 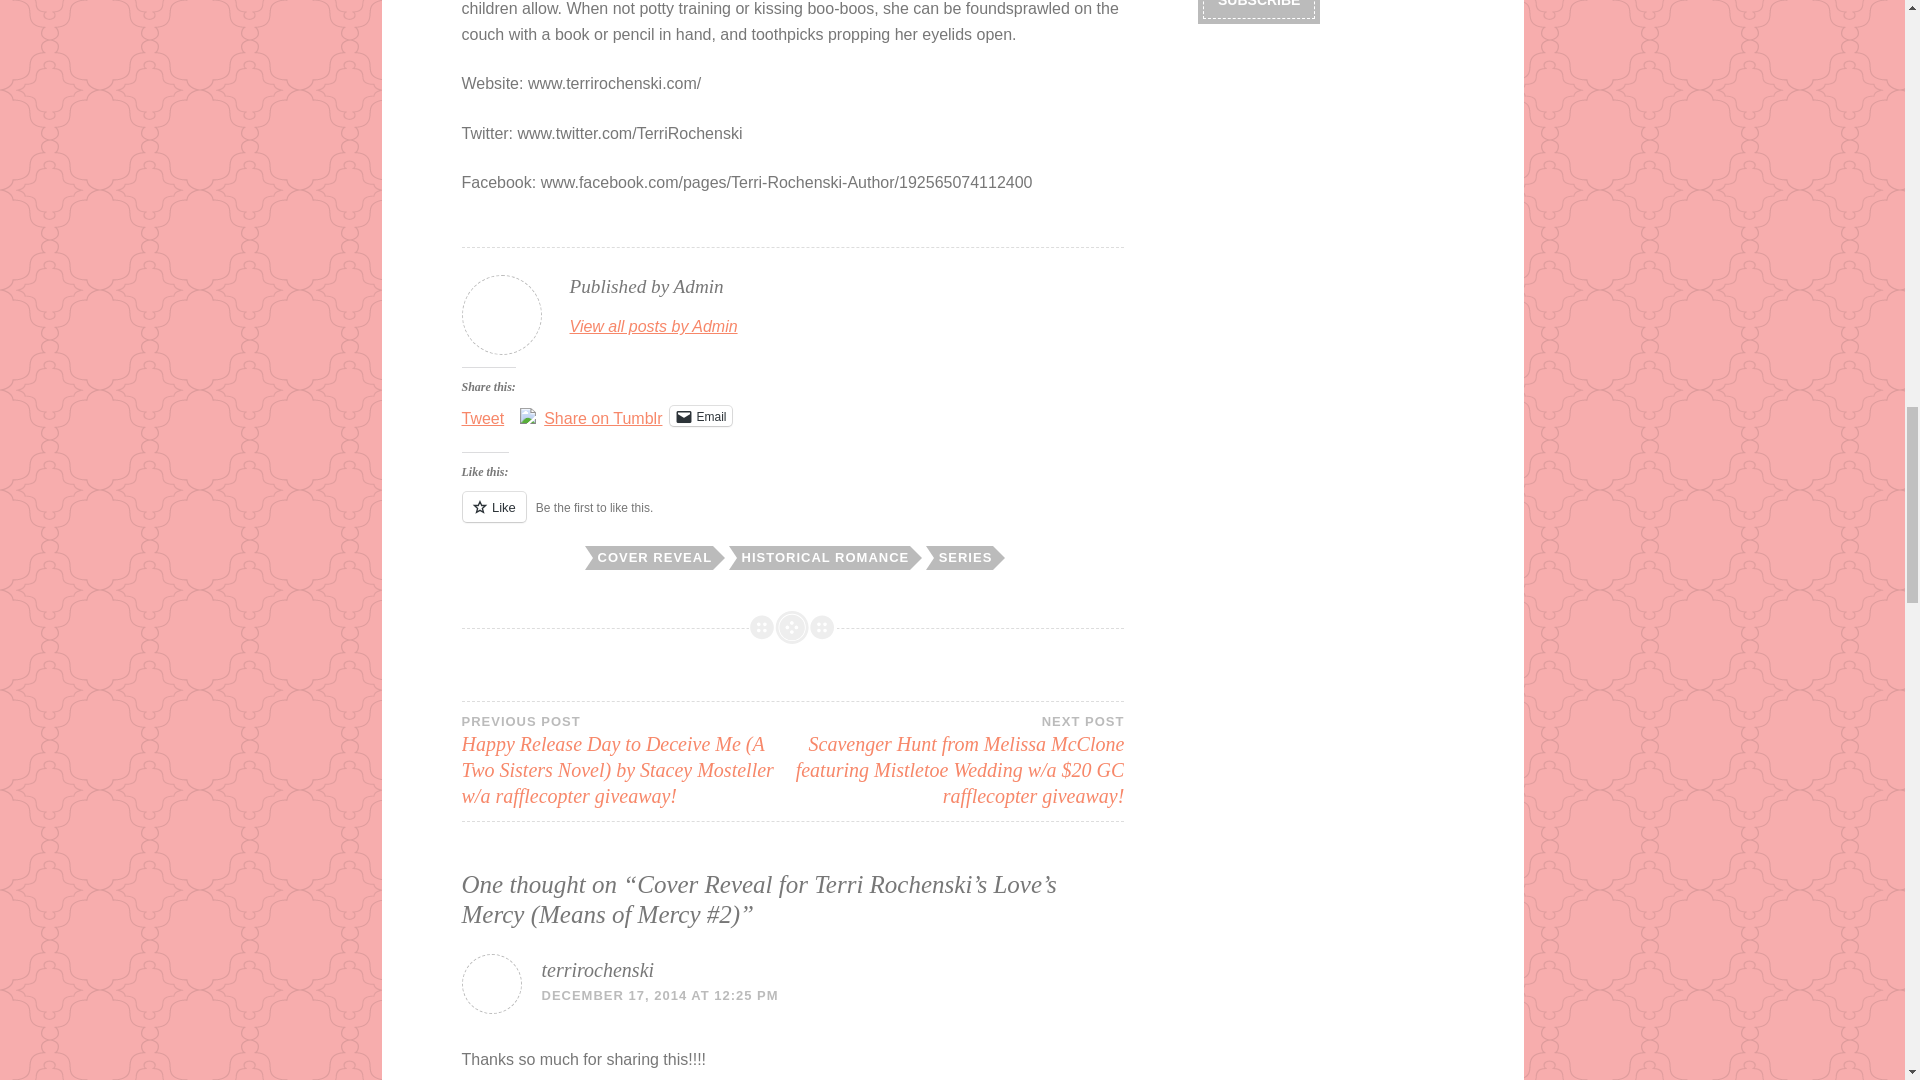 What do you see at coordinates (654, 327) in the screenshot?
I see `View all posts by Admin` at bounding box center [654, 327].